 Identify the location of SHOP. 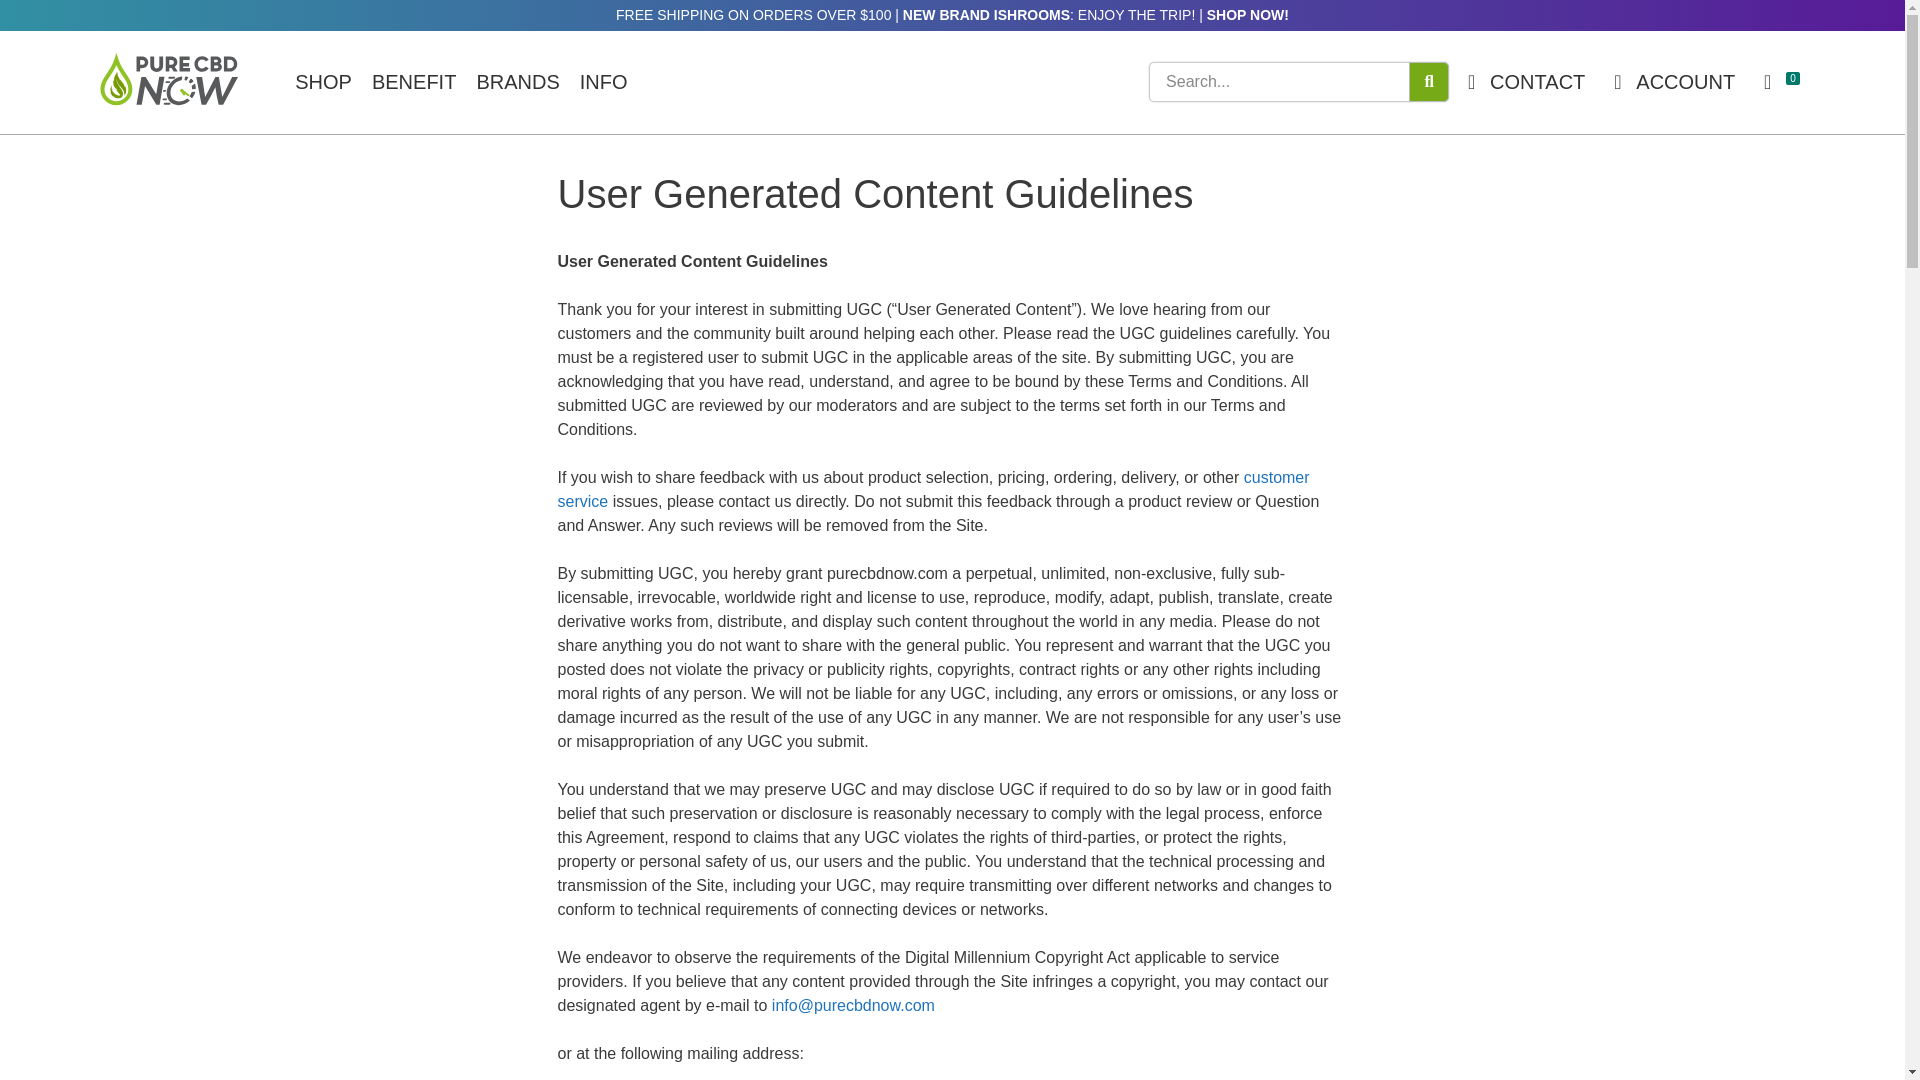
(323, 81).